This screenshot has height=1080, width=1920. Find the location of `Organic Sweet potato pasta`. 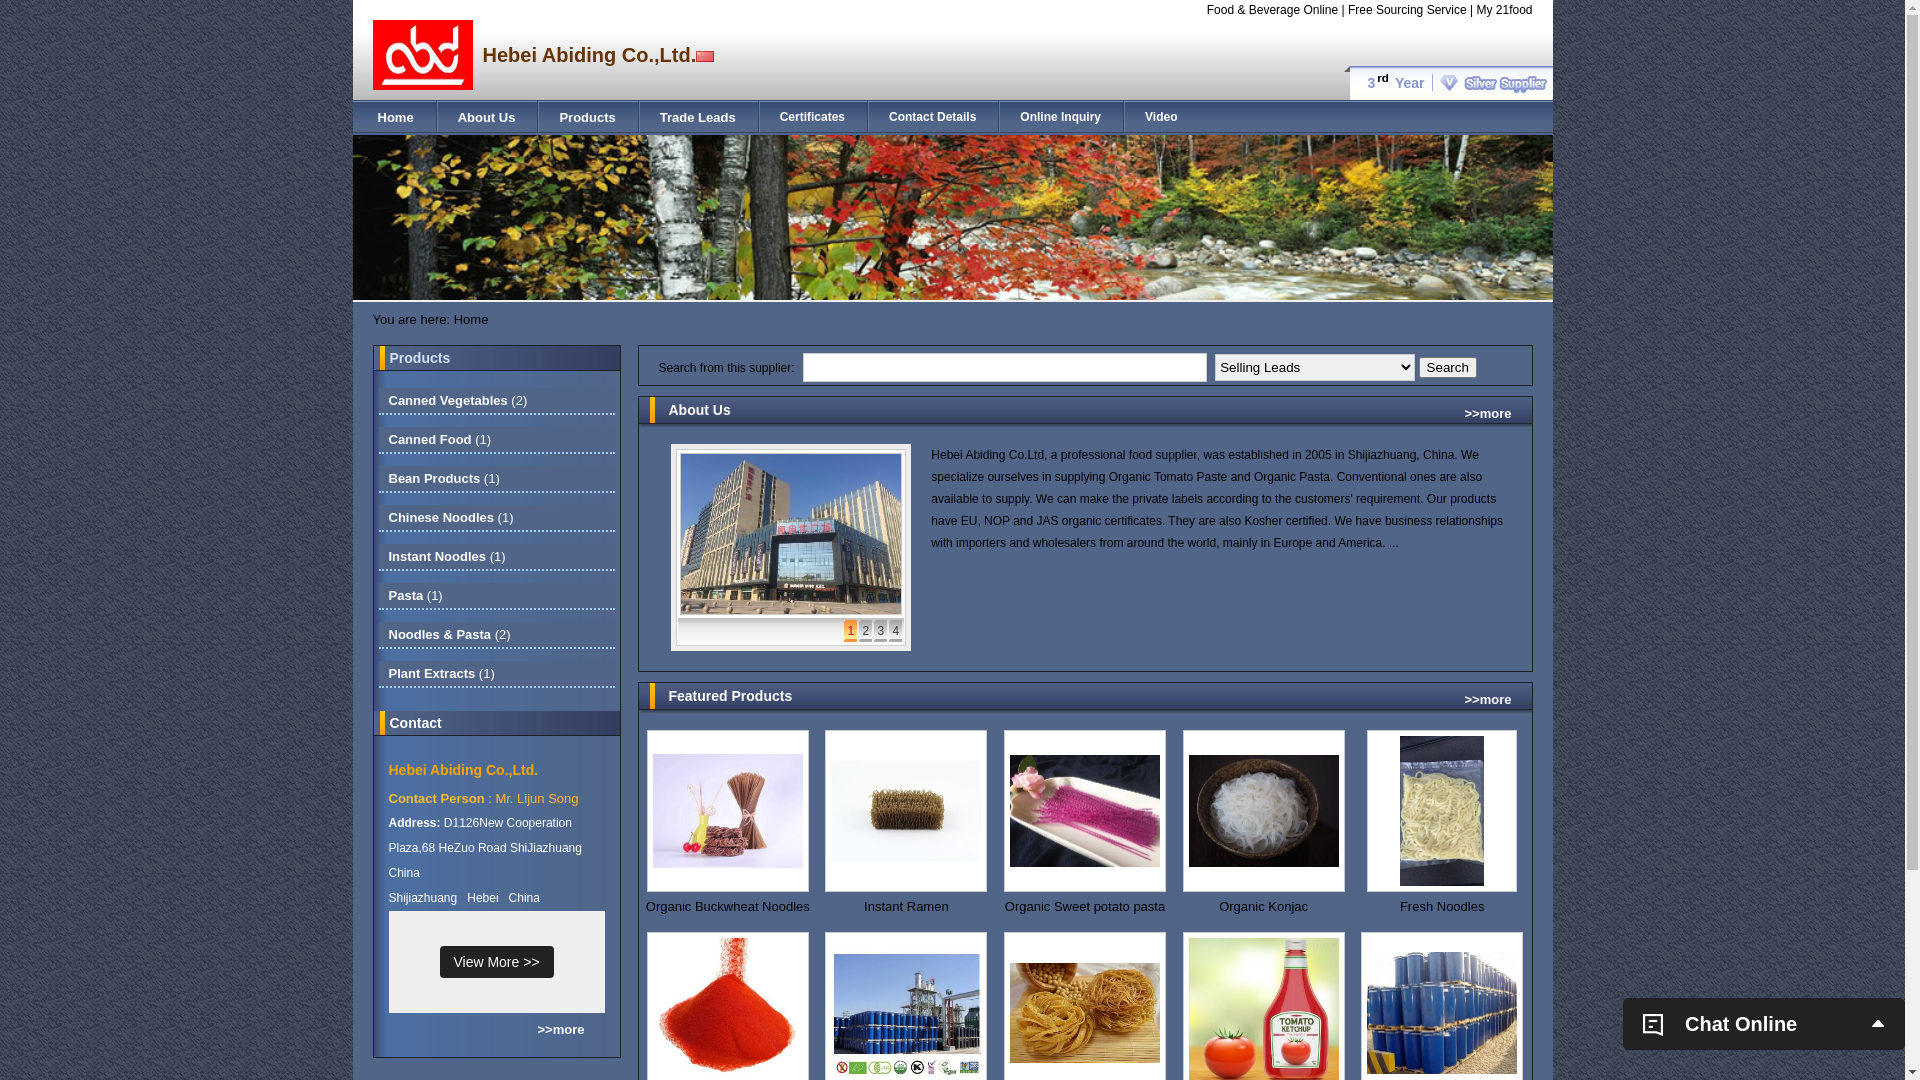

Organic Sweet potato pasta is located at coordinates (1086, 907).